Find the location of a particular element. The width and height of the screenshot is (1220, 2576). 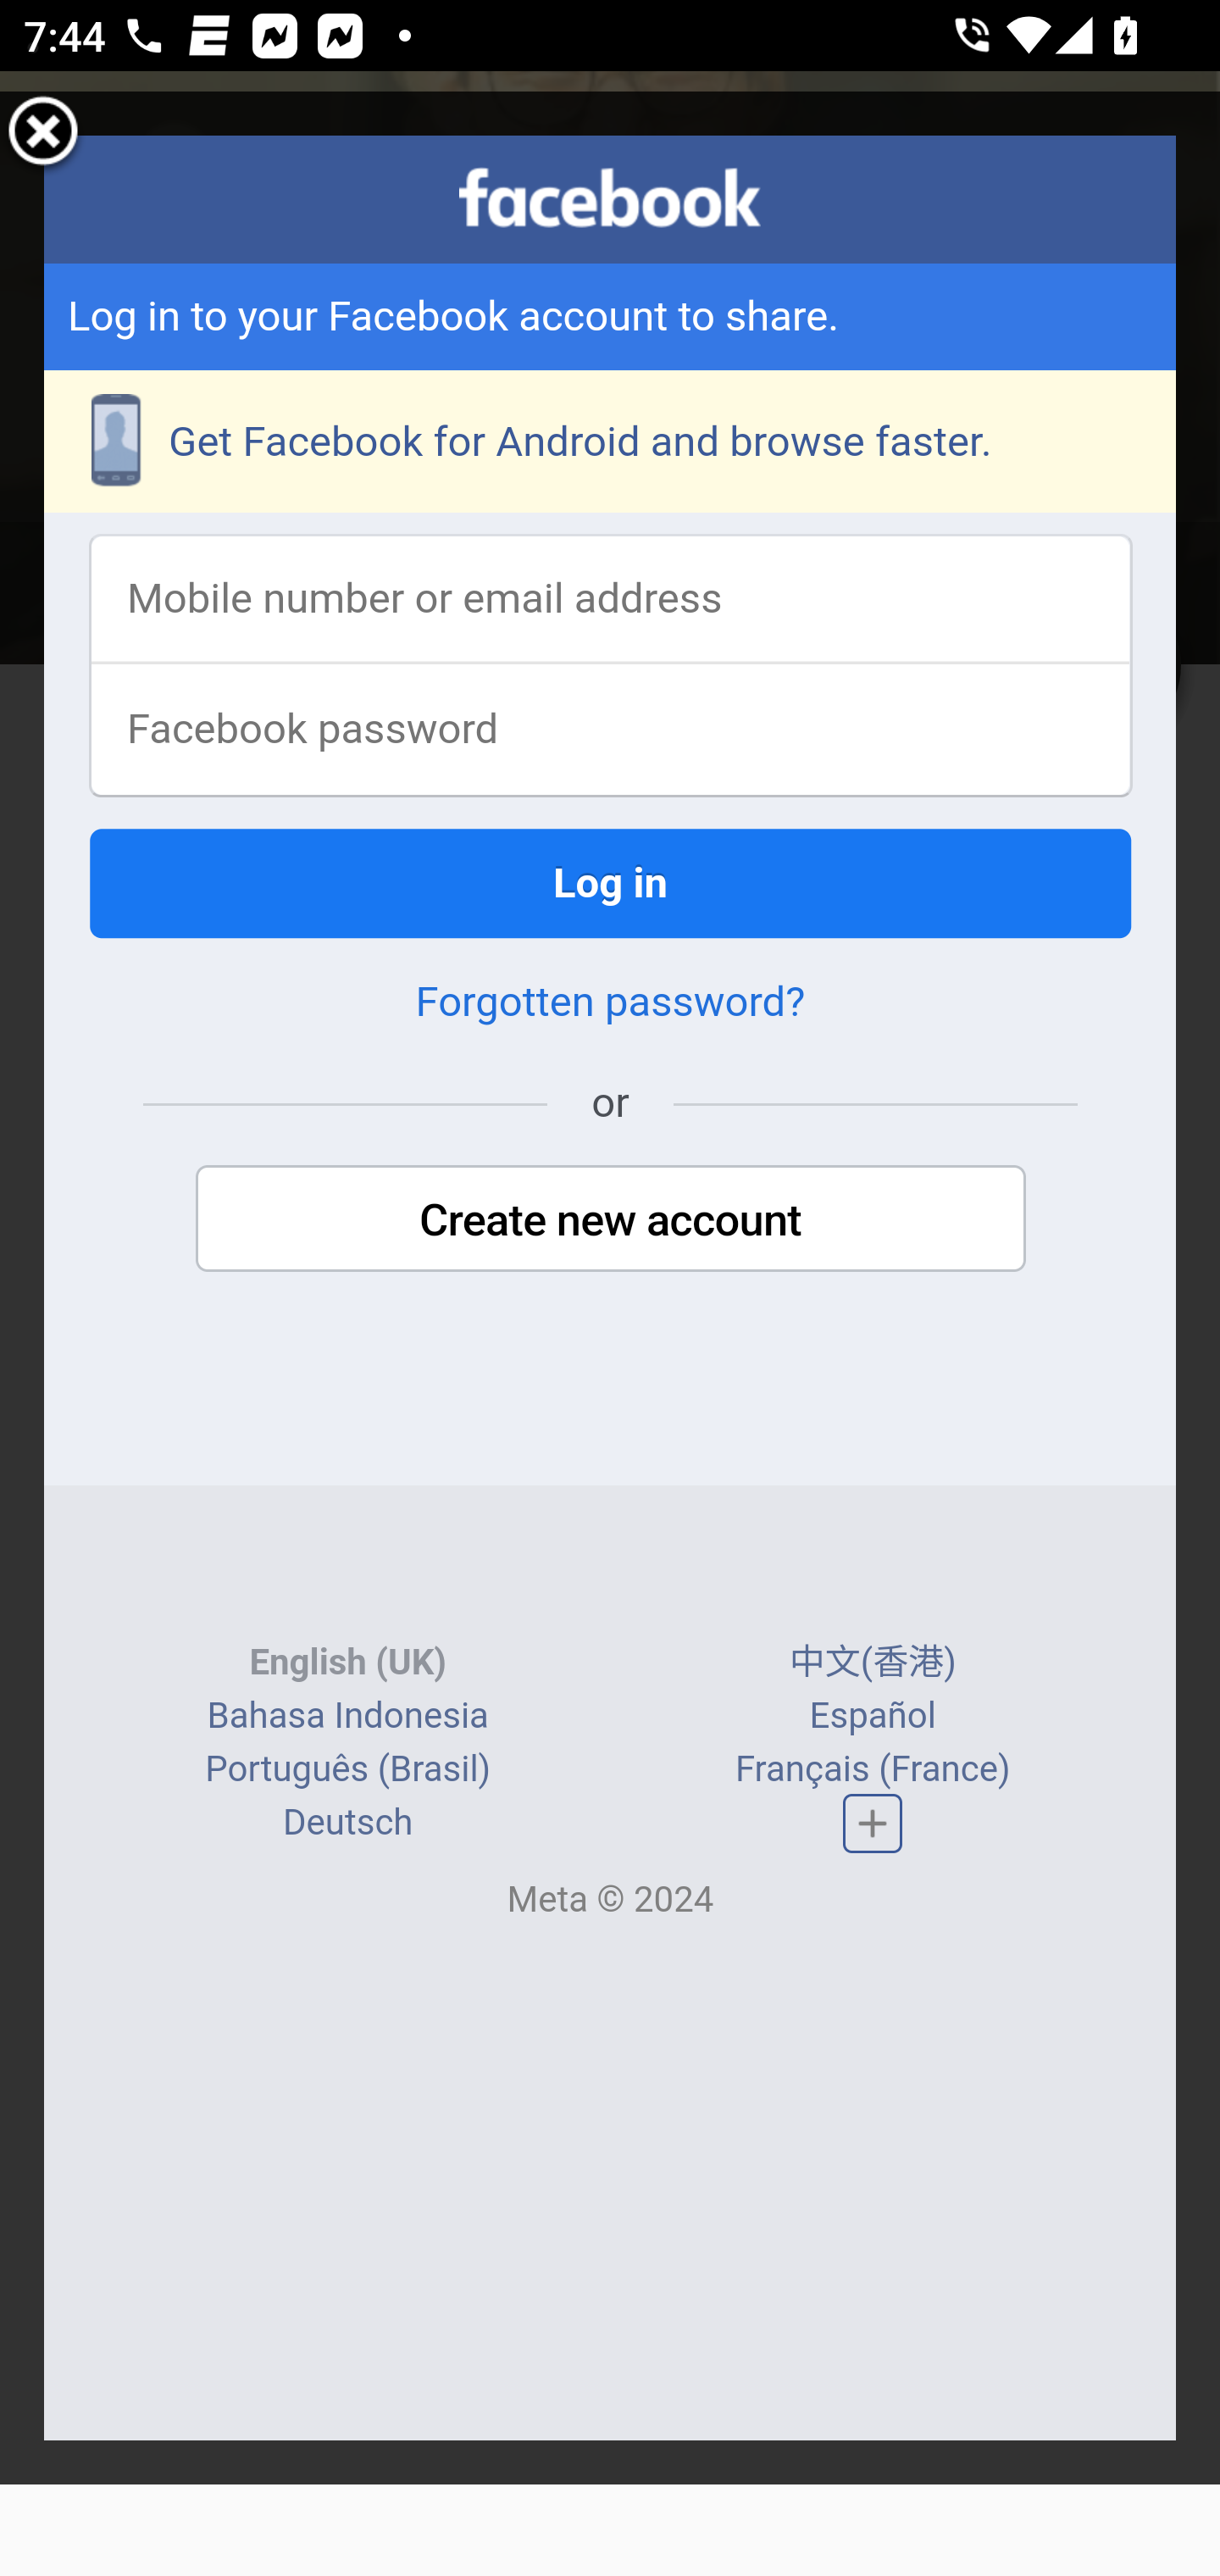

中文(香港) is located at coordinates (873, 1665).